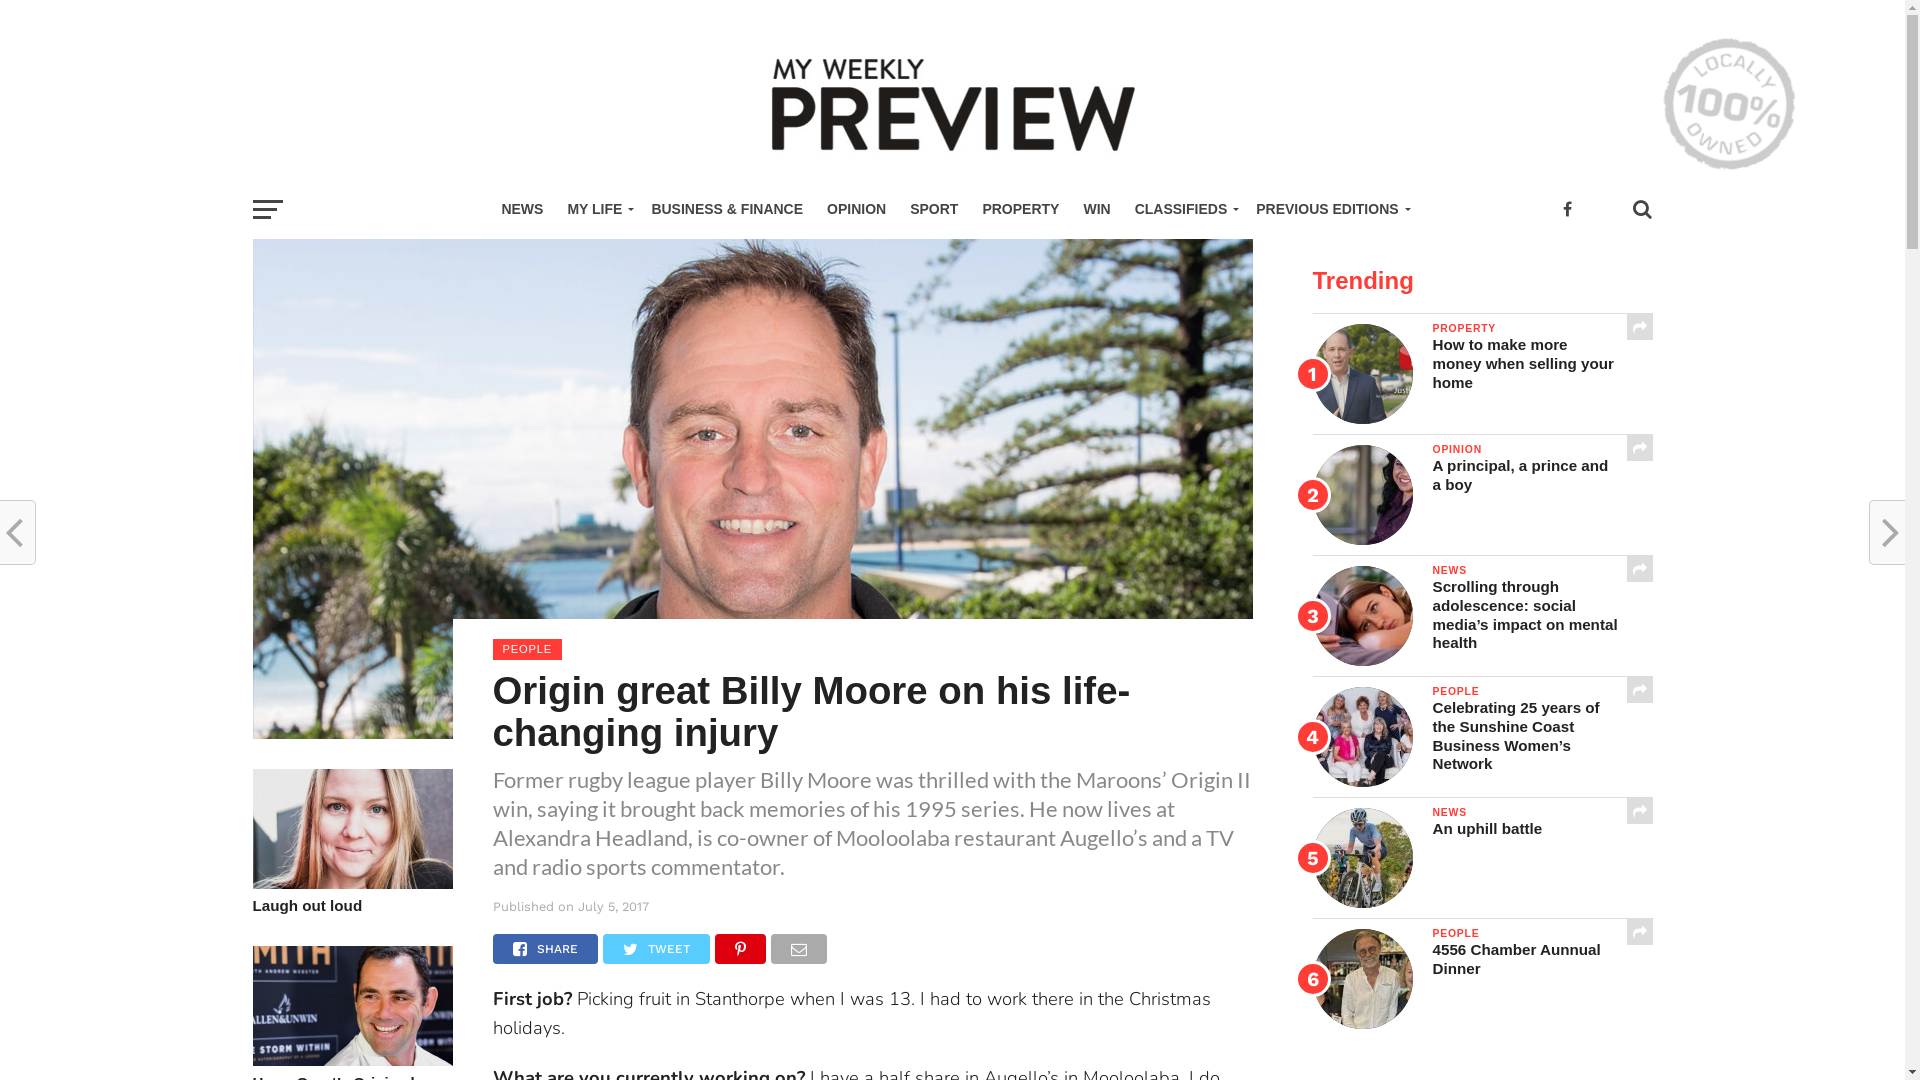 Image resolution: width=1920 pixels, height=1080 pixels. I want to click on Laugh out loud, so click(352, 906).